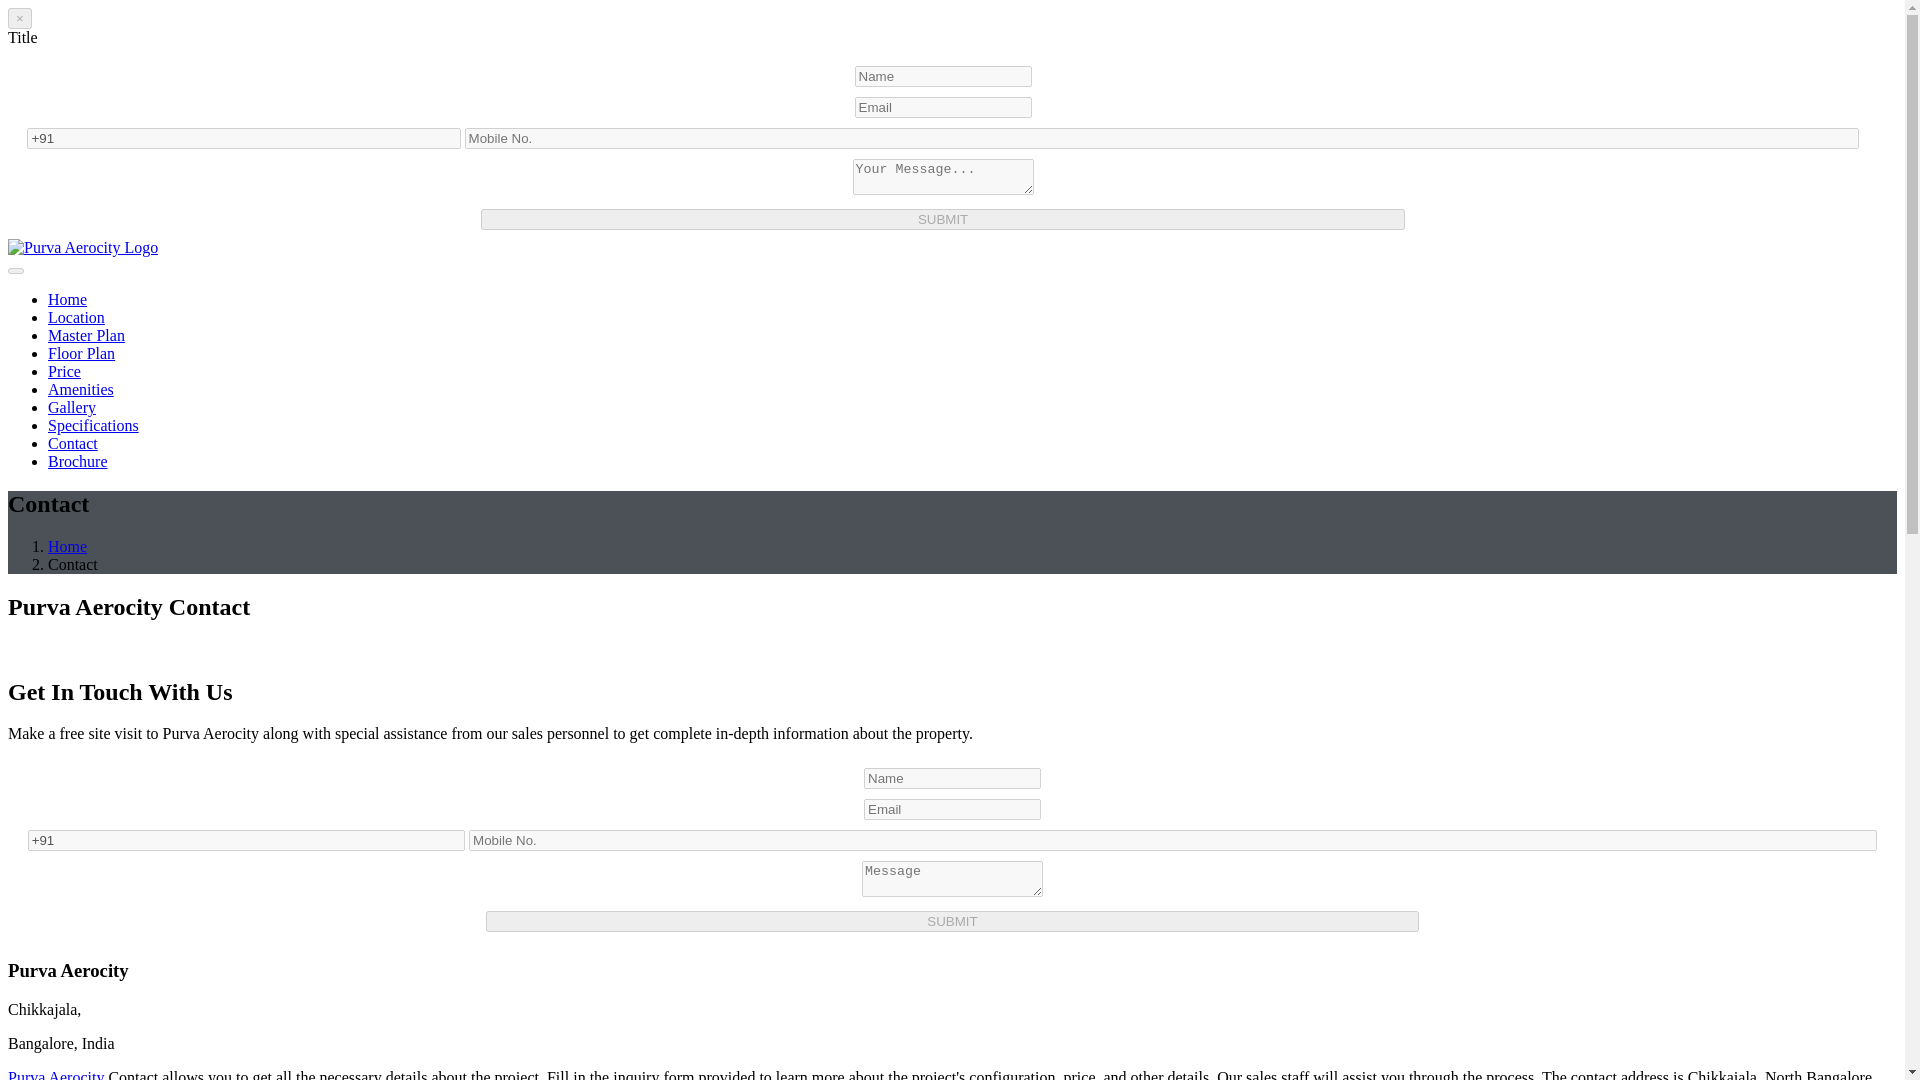  Describe the element at coordinates (80, 390) in the screenshot. I see `Amenities` at that location.